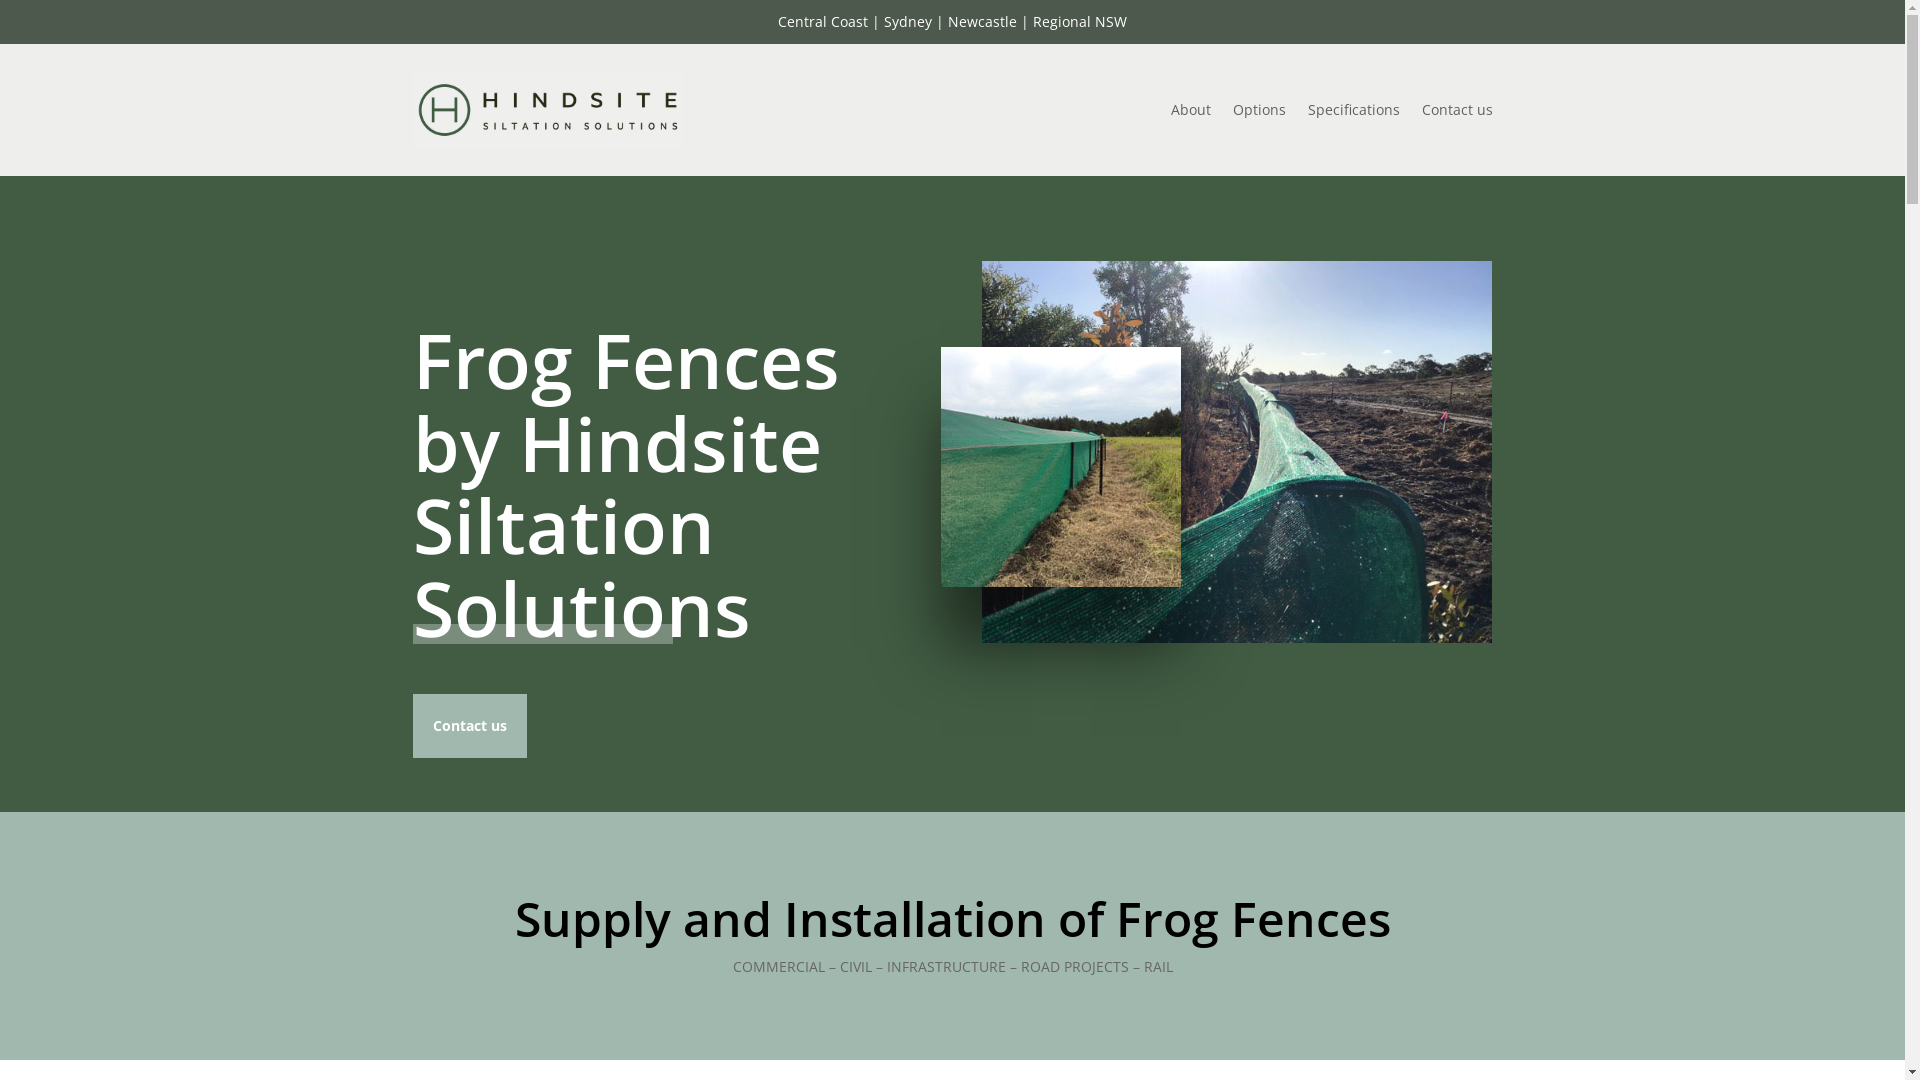 This screenshot has height=1080, width=1920. Describe the element at coordinates (1258, 110) in the screenshot. I see `Options` at that location.